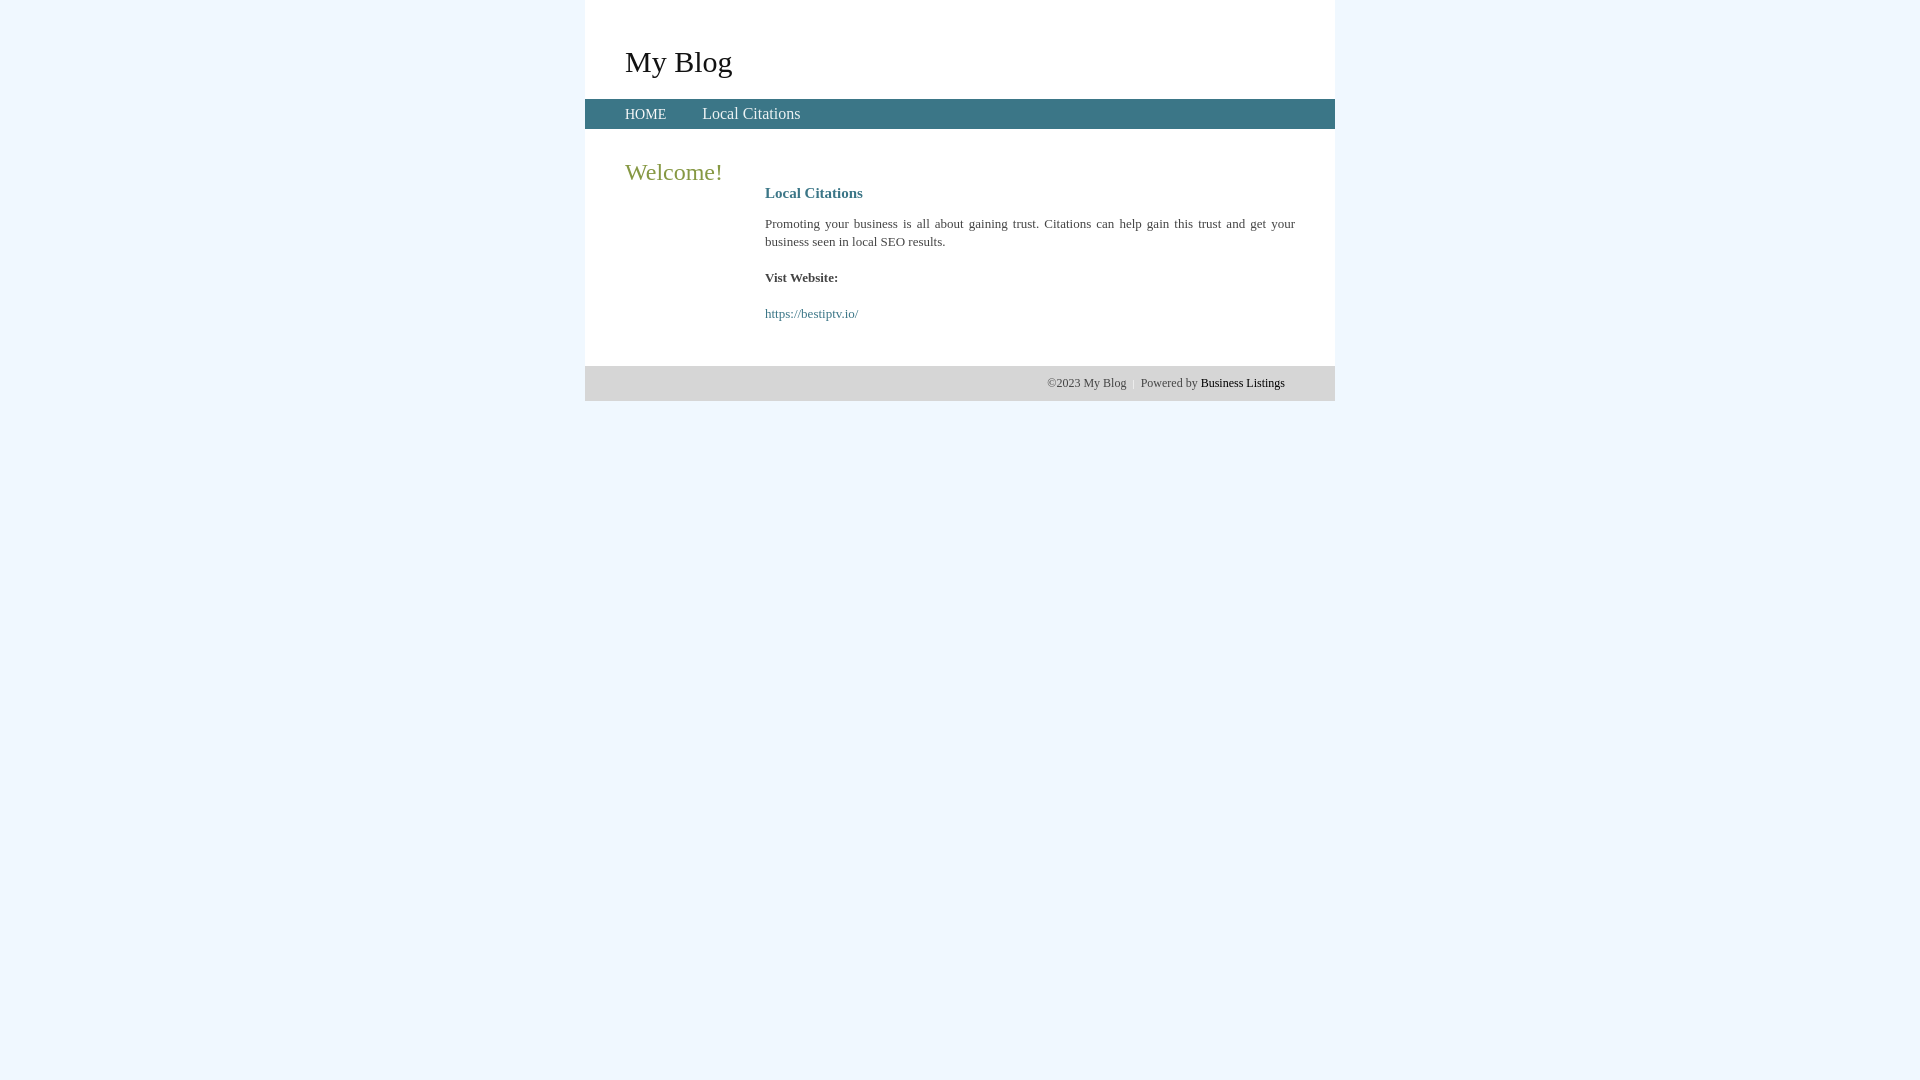 This screenshot has width=1920, height=1080. Describe the element at coordinates (646, 114) in the screenshot. I see `HOME` at that location.